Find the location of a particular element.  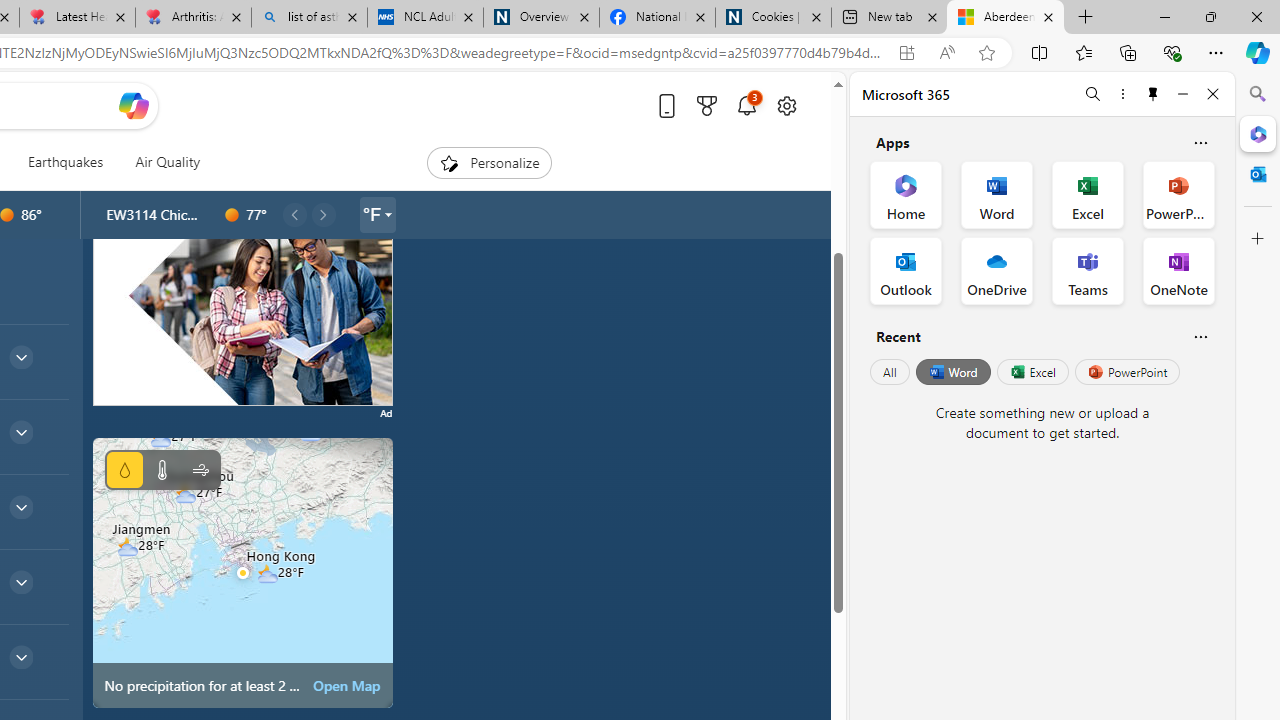

locationBar/triangle is located at coordinates (388, 214).